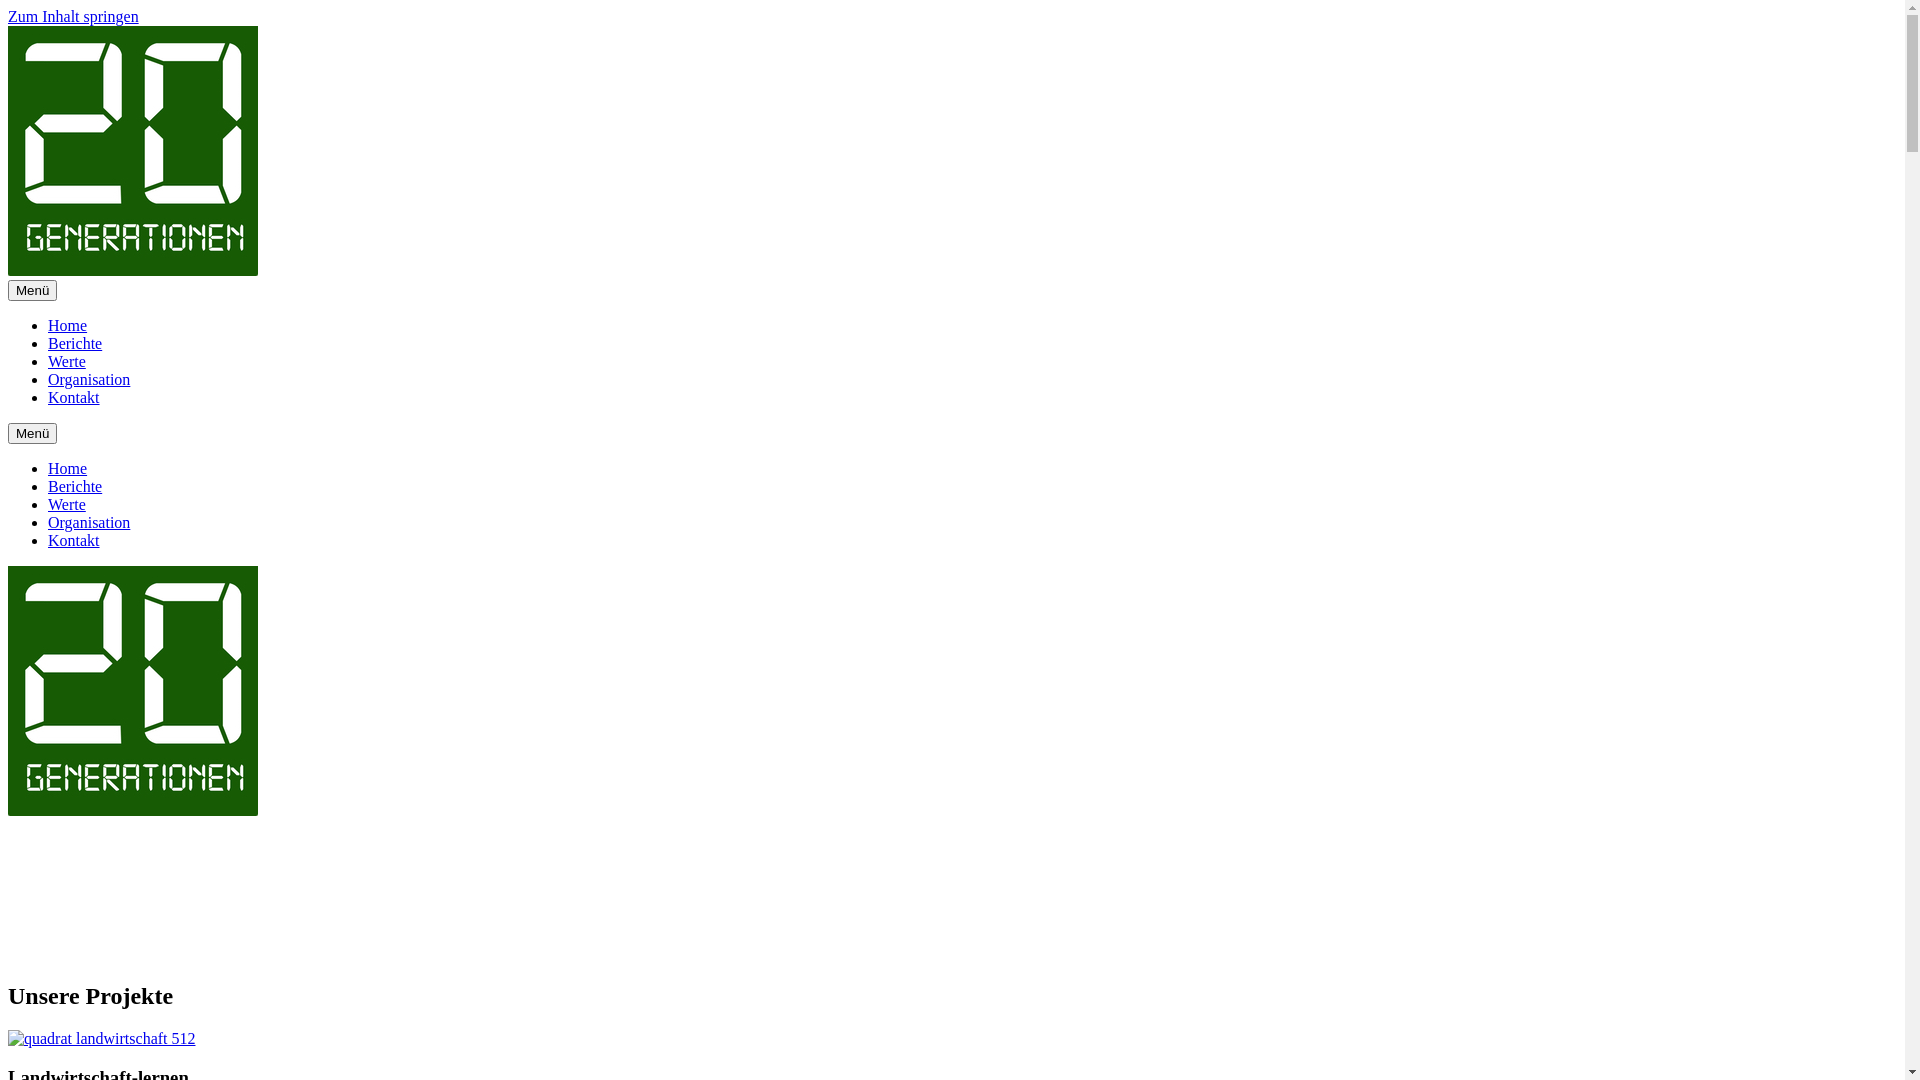 The width and height of the screenshot is (1920, 1080). What do you see at coordinates (89, 522) in the screenshot?
I see `Organisation` at bounding box center [89, 522].